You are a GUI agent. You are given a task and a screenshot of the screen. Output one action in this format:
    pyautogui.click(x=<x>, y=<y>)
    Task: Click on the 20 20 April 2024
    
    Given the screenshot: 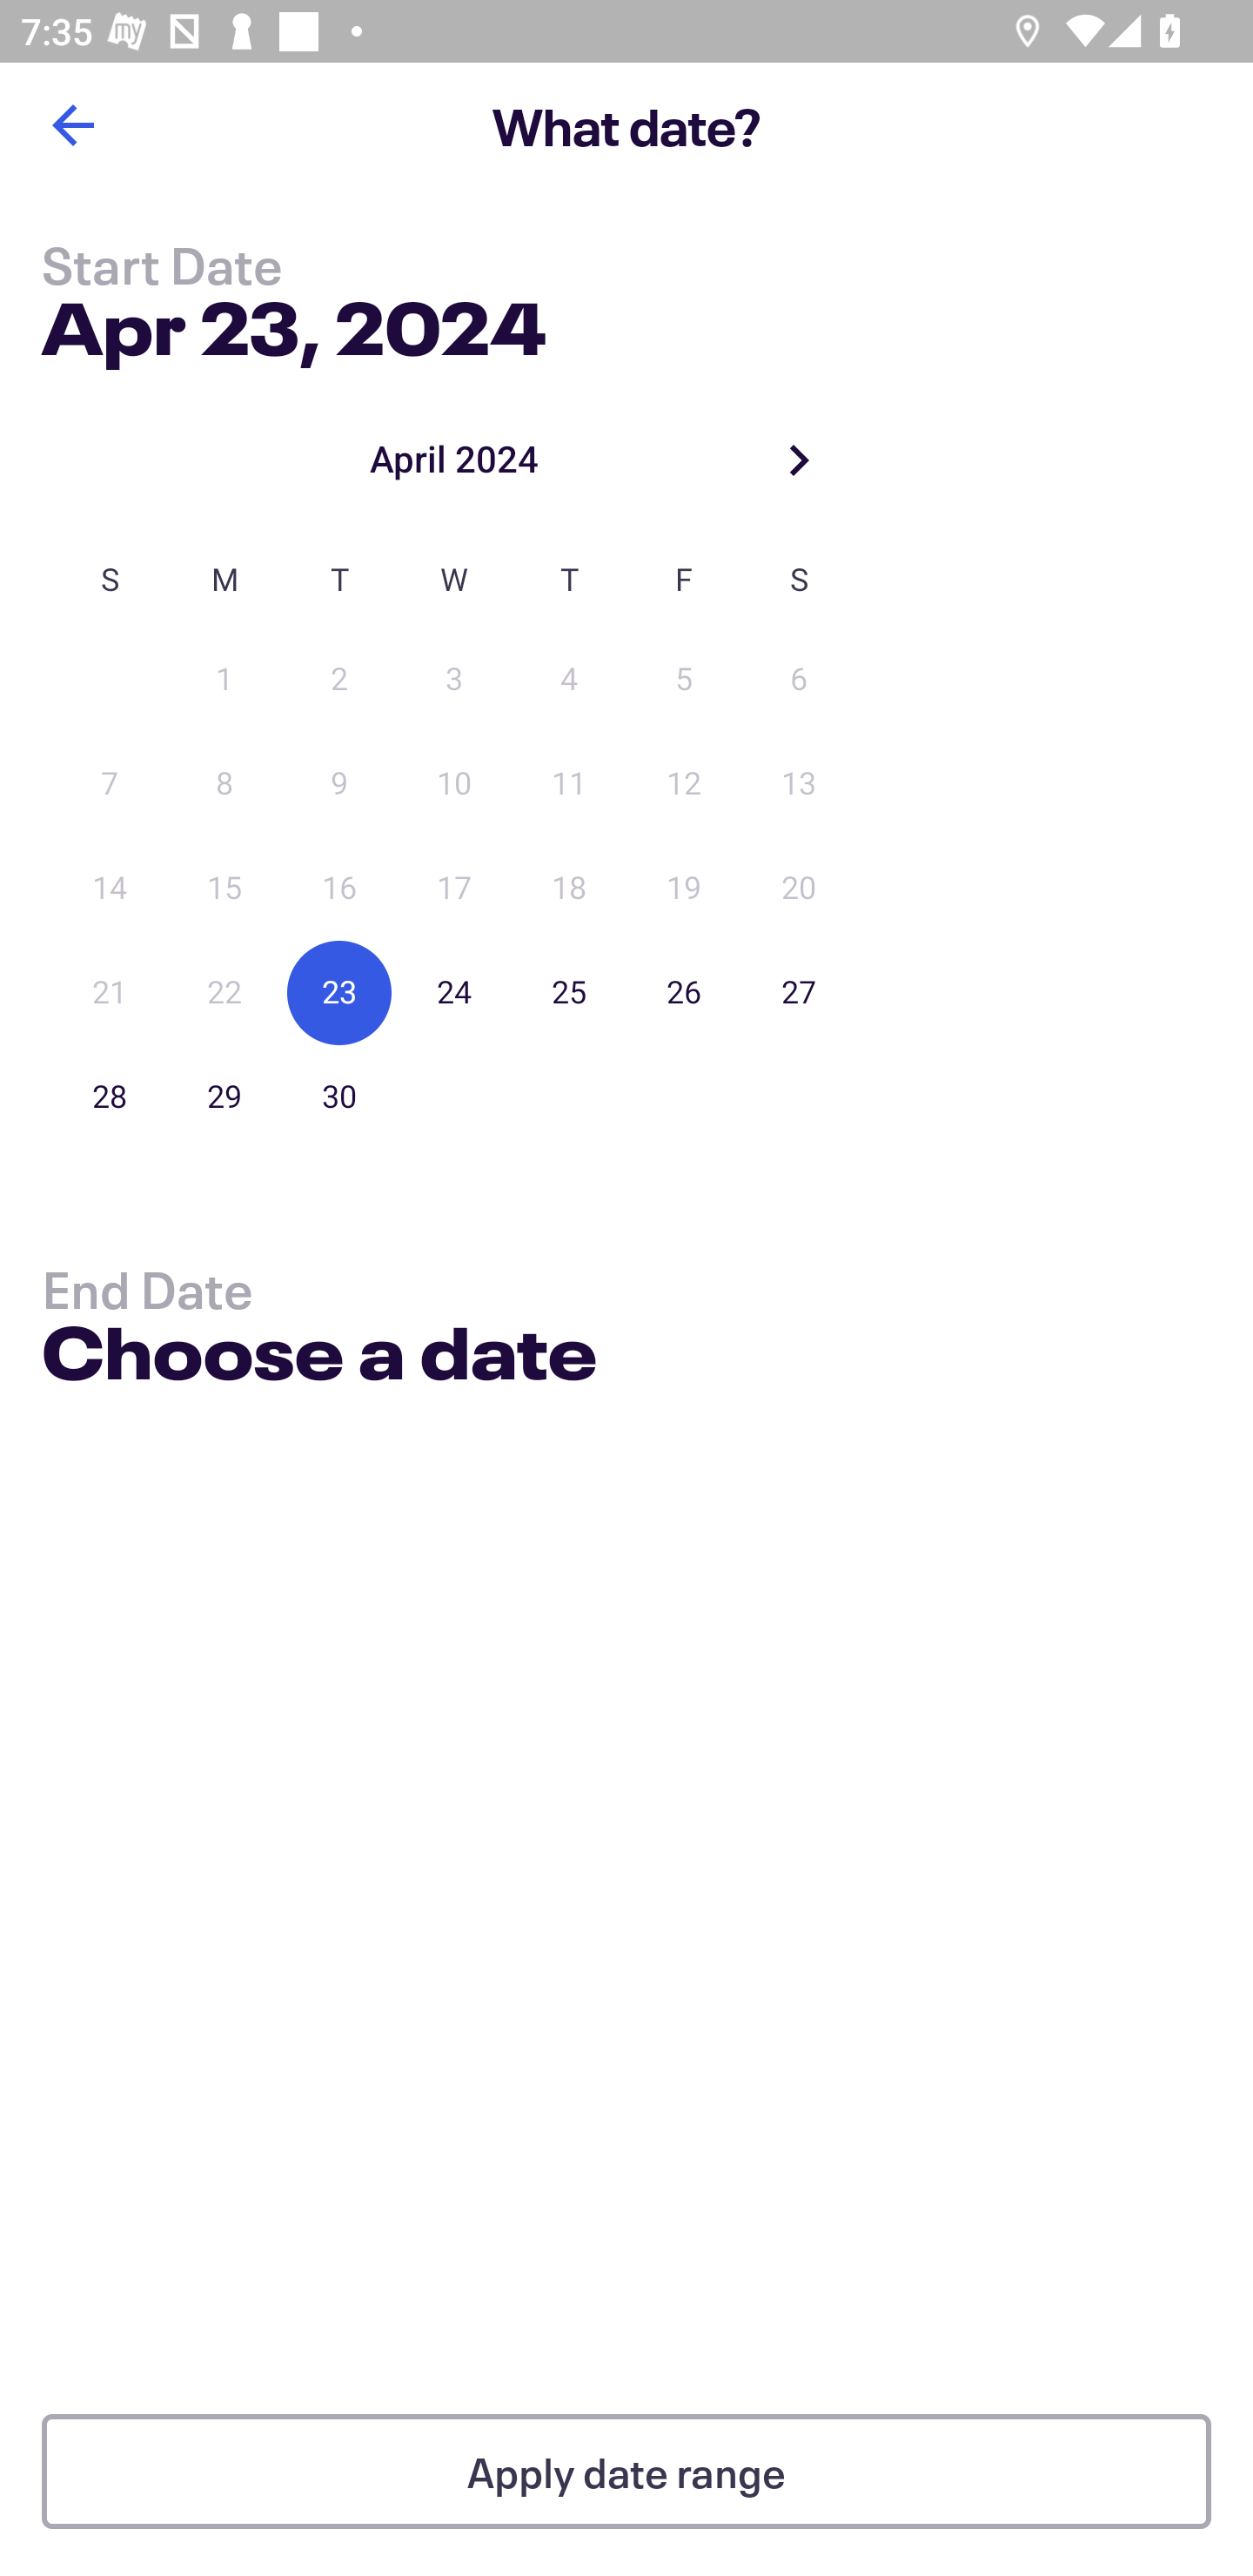 What is the action you would take?
    pyautogui.click(x=799, y=889)
    